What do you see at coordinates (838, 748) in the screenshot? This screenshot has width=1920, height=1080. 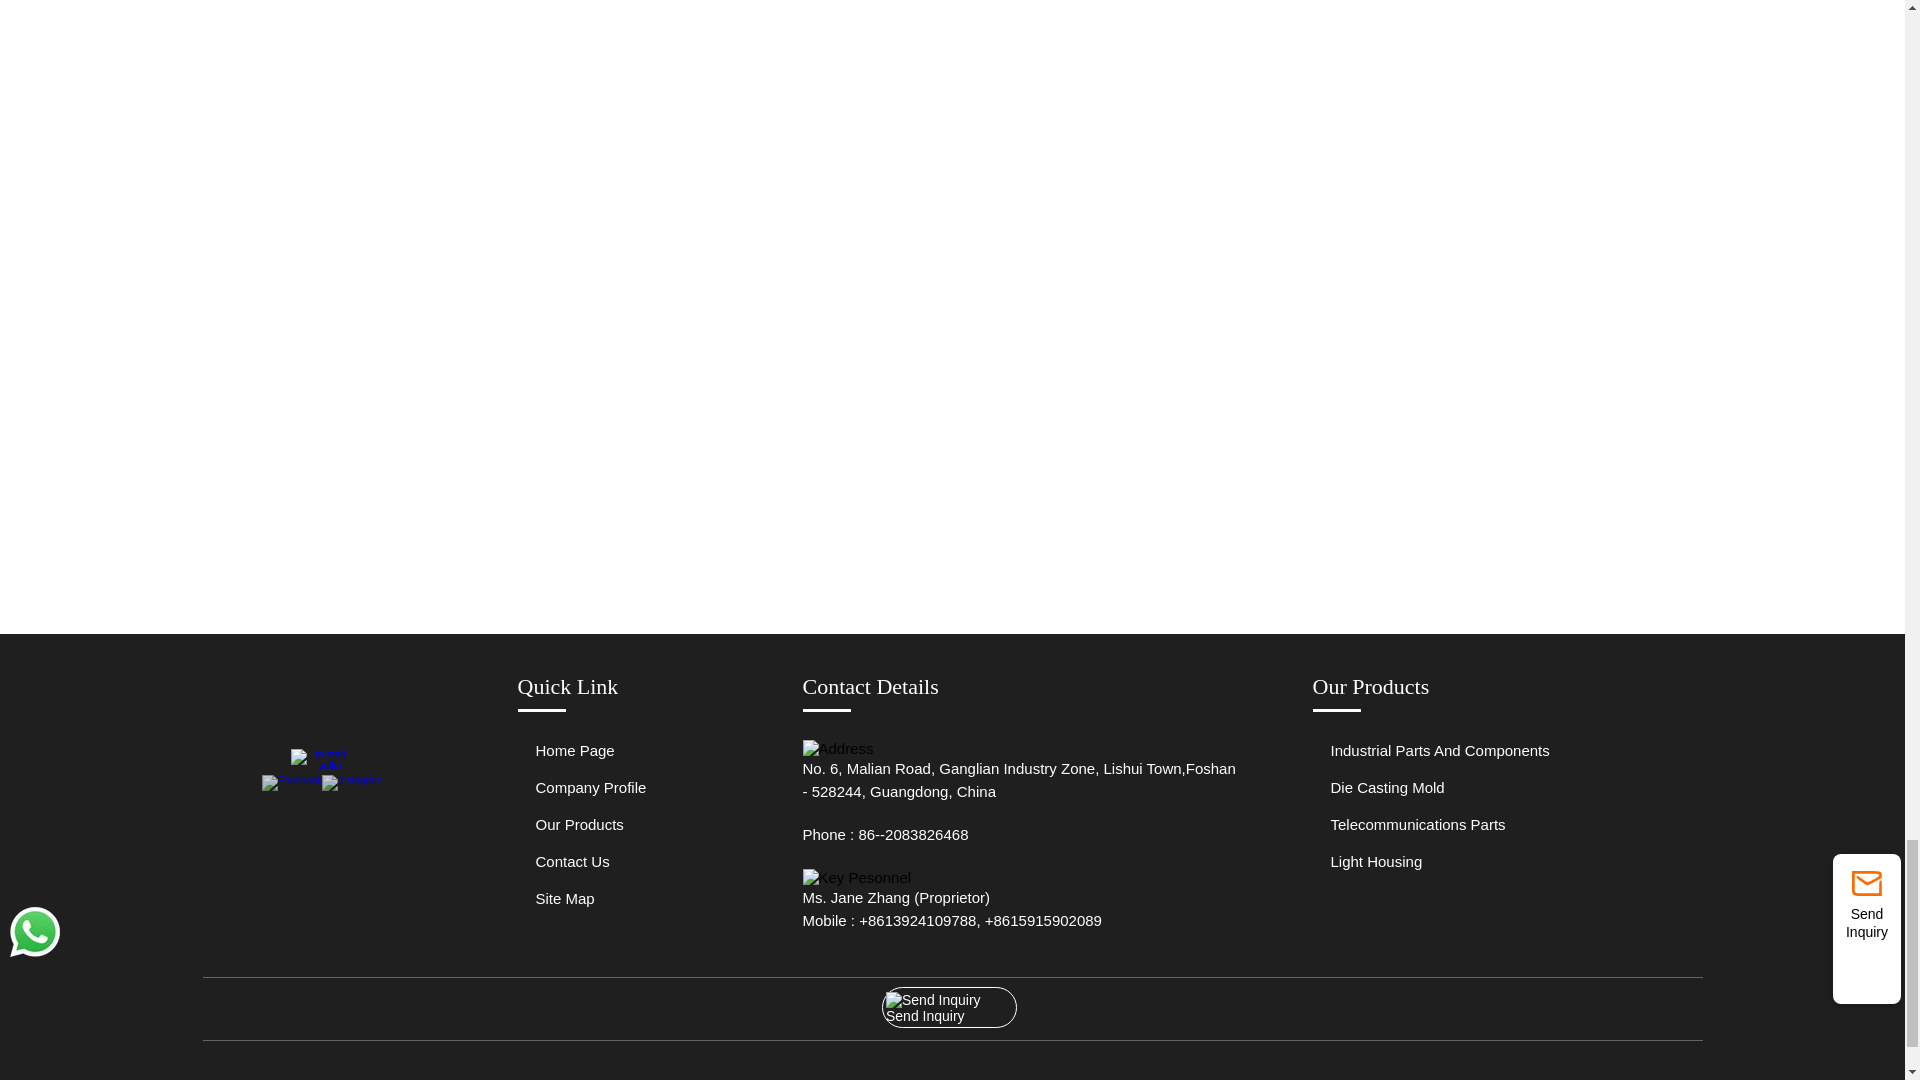 I see `Address` at bounding box center [838, 748].